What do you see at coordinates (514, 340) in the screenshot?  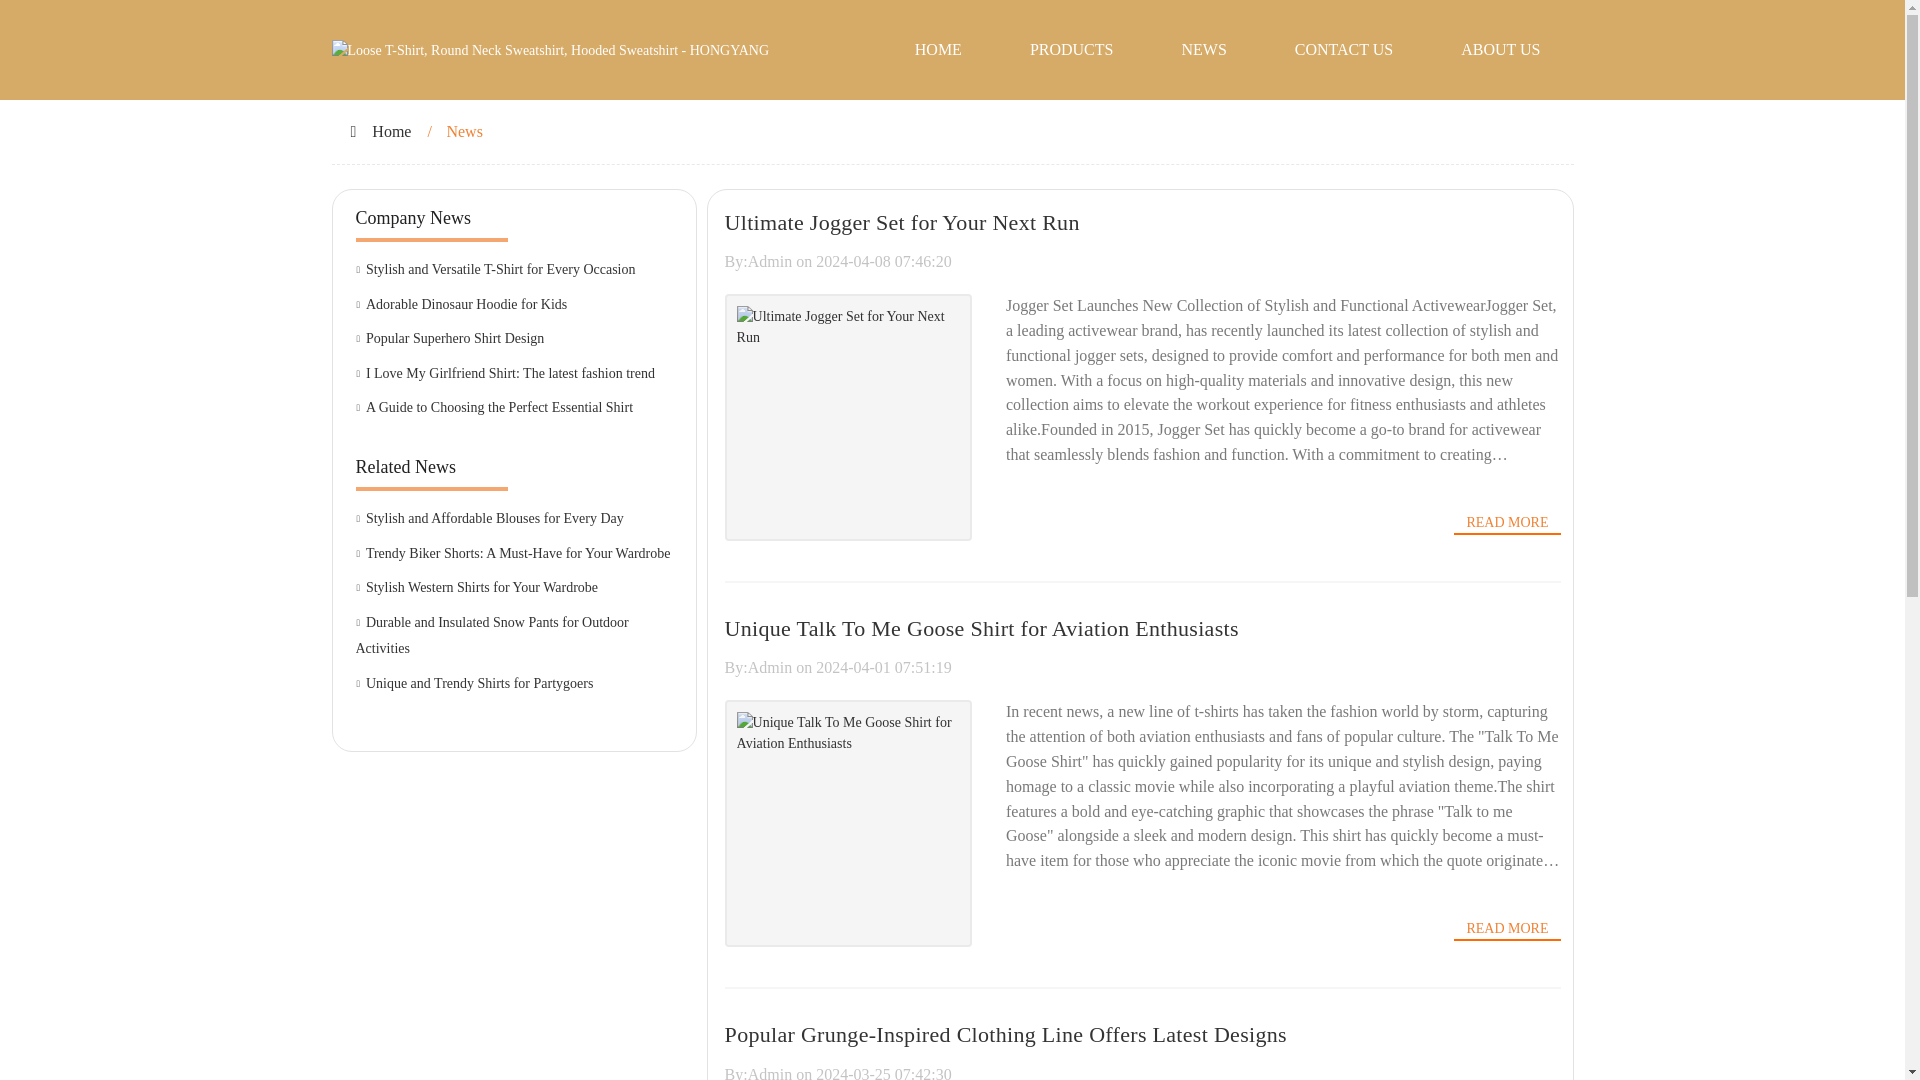 I see `Popular Superhero Shirt Design` at bounding box center [514, 340].